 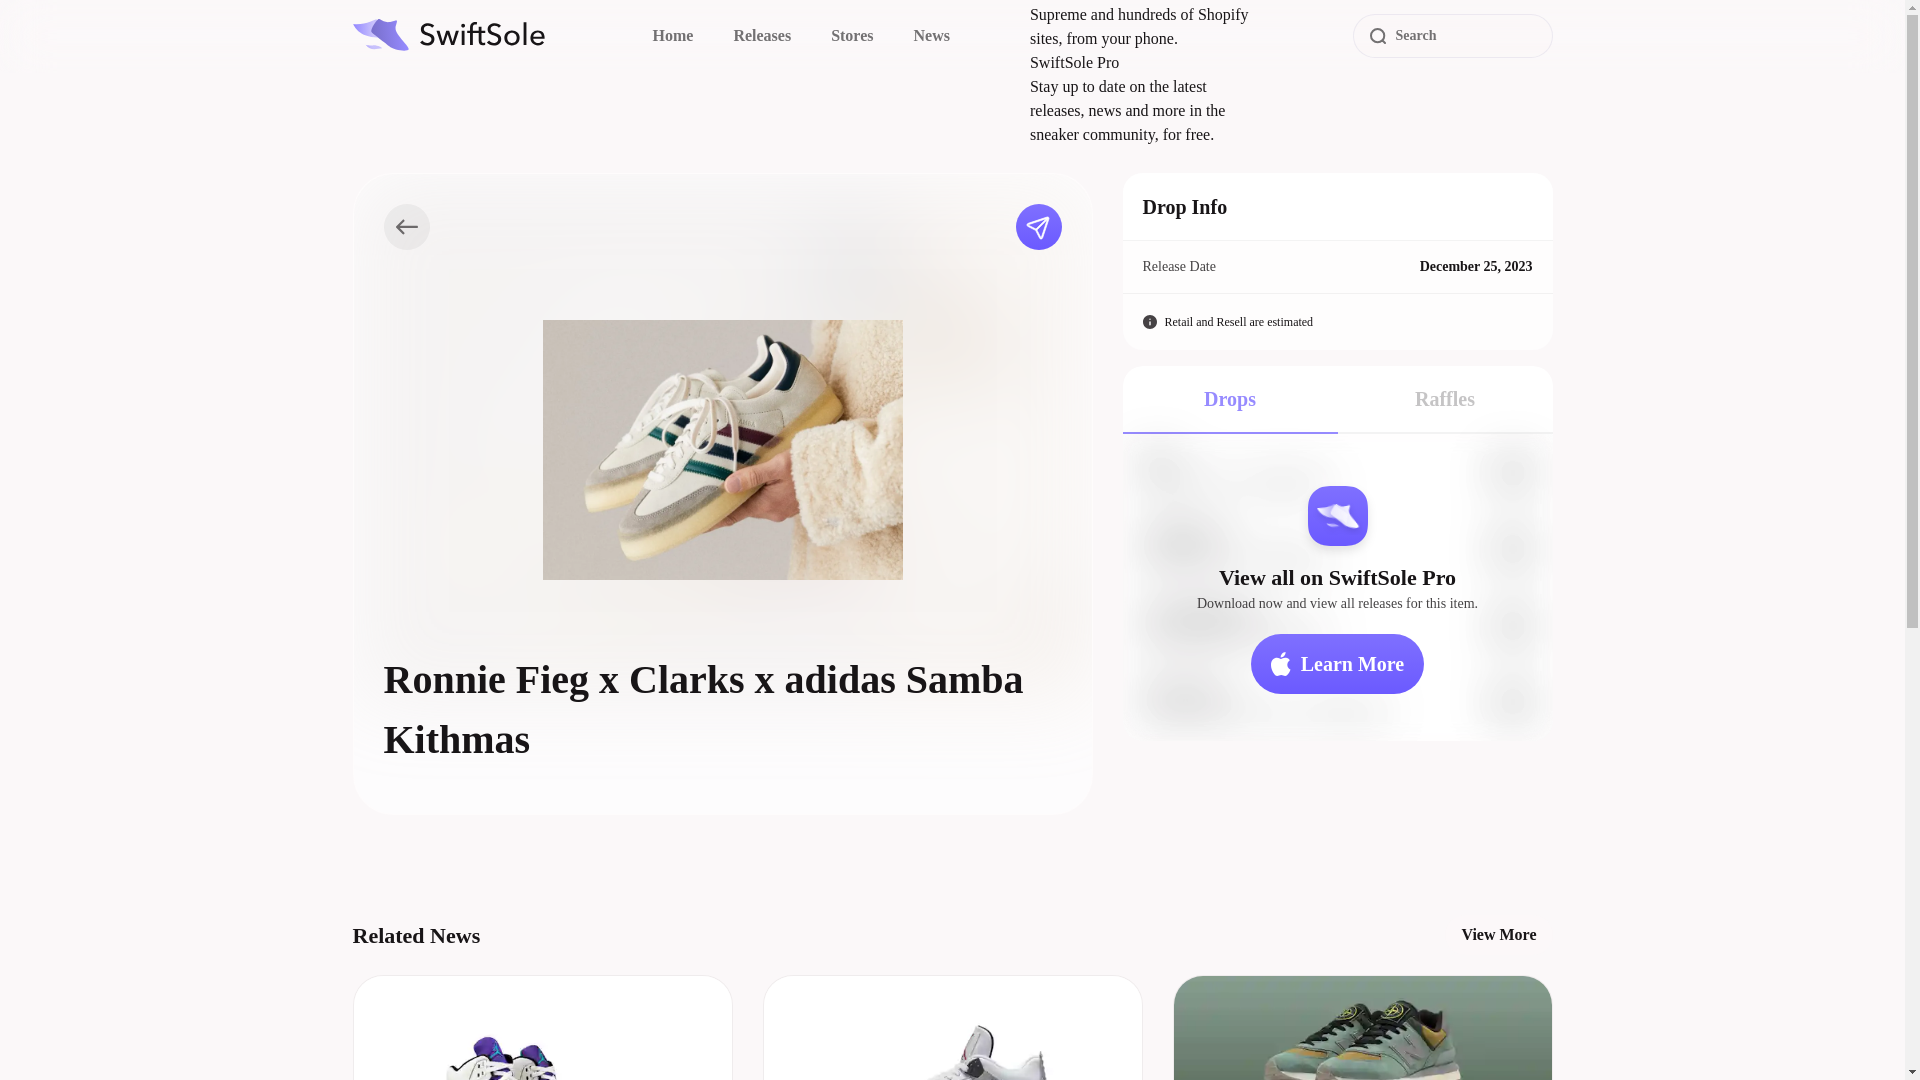 What do you see at coordinates (1446, 400) in the screenshot?
I see `Raffles` at bounding box center [1446, 400].